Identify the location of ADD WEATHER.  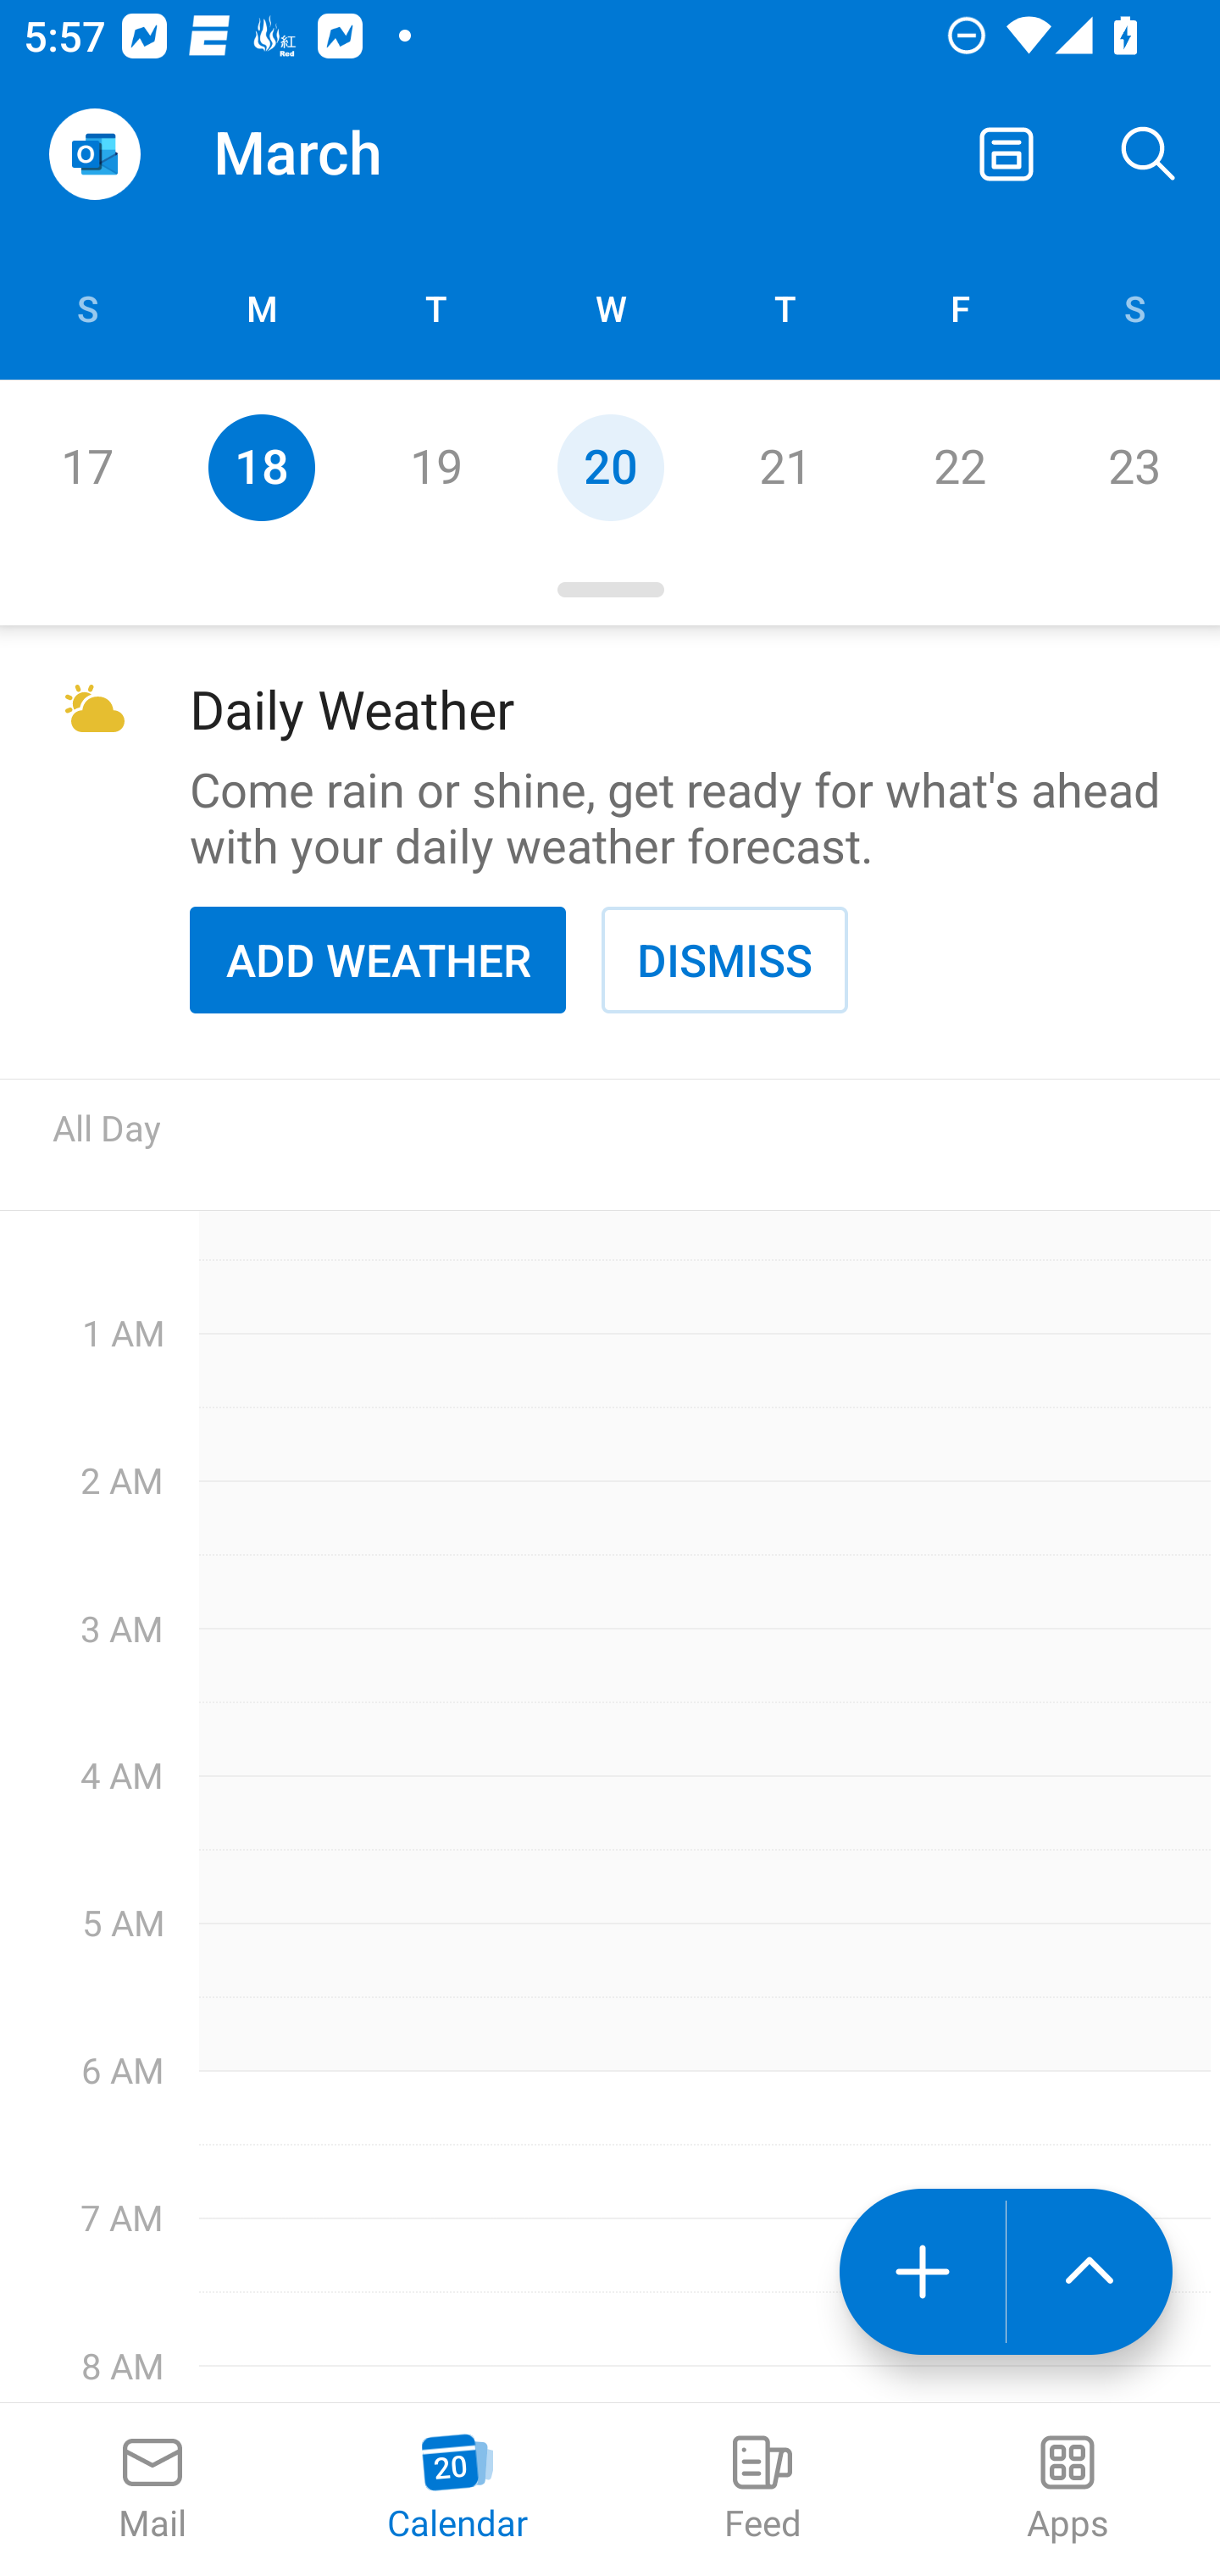
(378, 959).